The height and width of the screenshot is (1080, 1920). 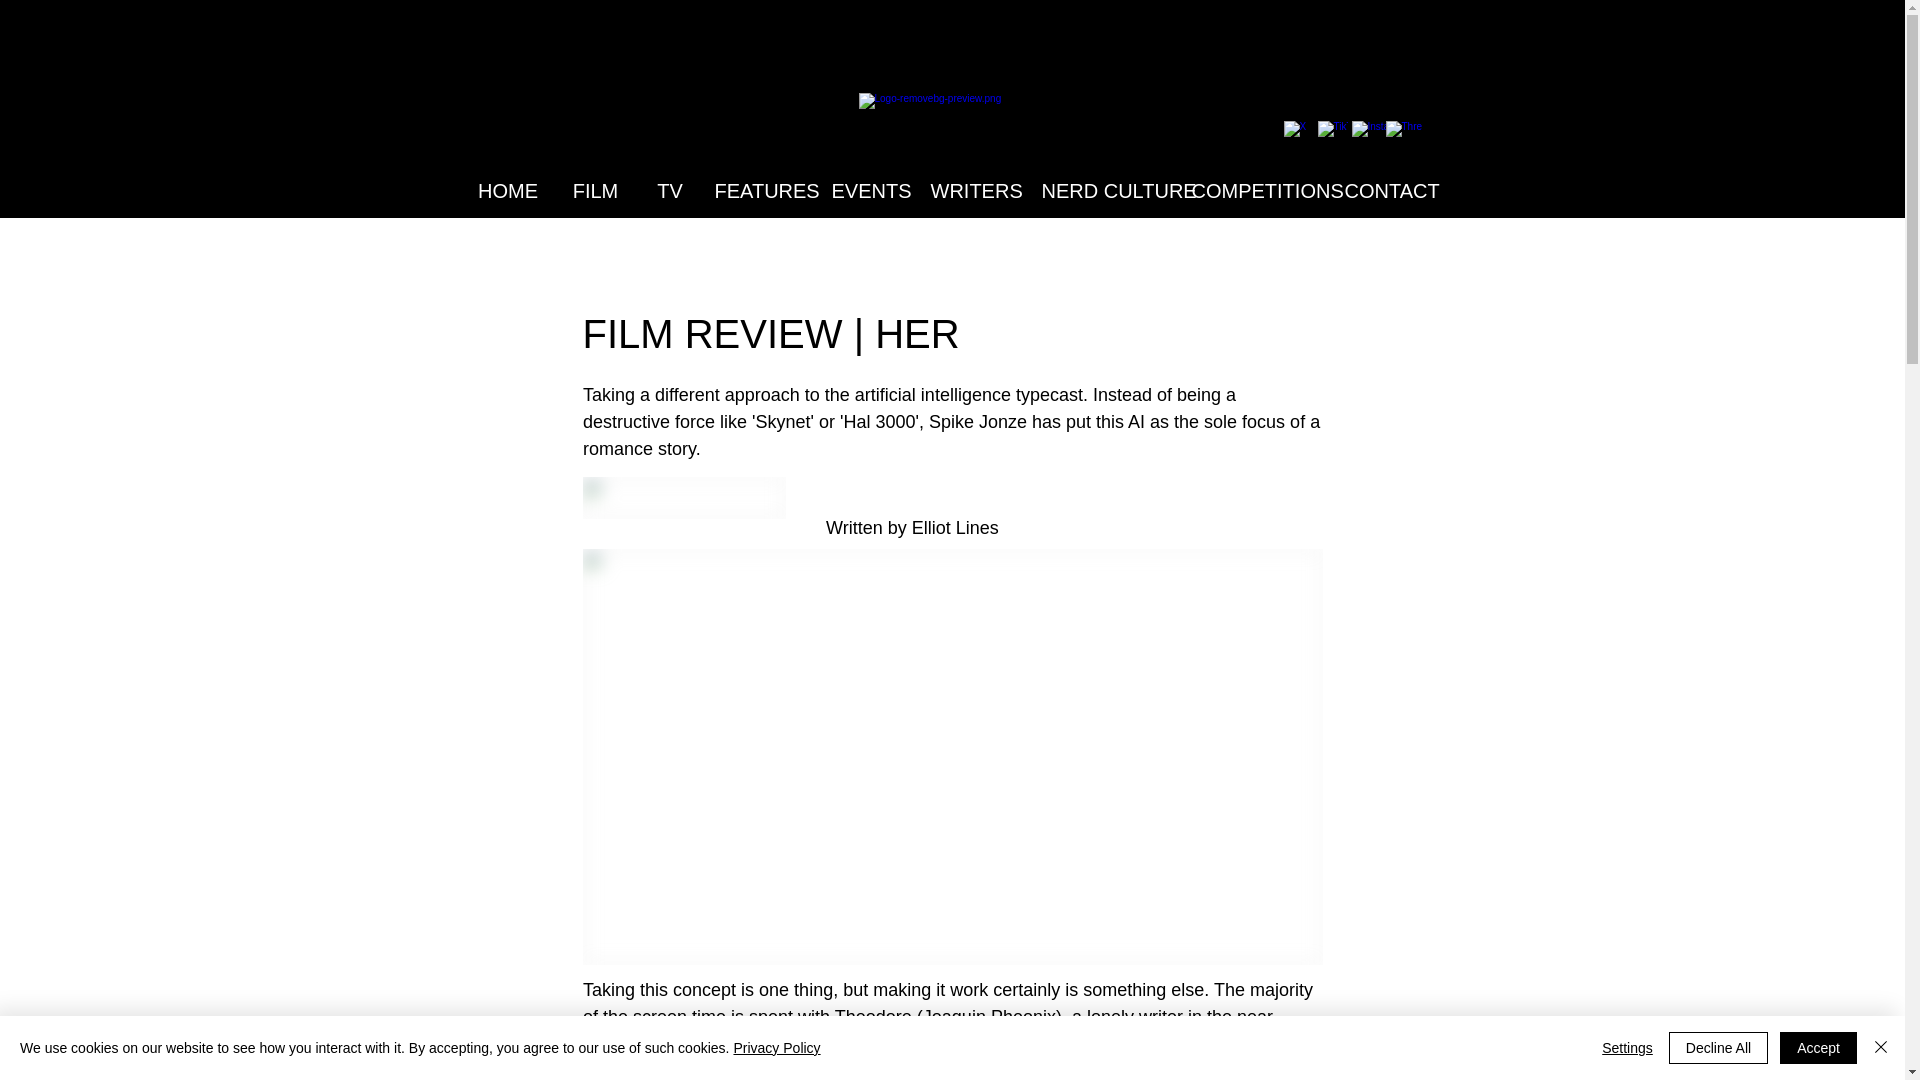 I want to click on CONTACT, so click(x=1388, y=191).